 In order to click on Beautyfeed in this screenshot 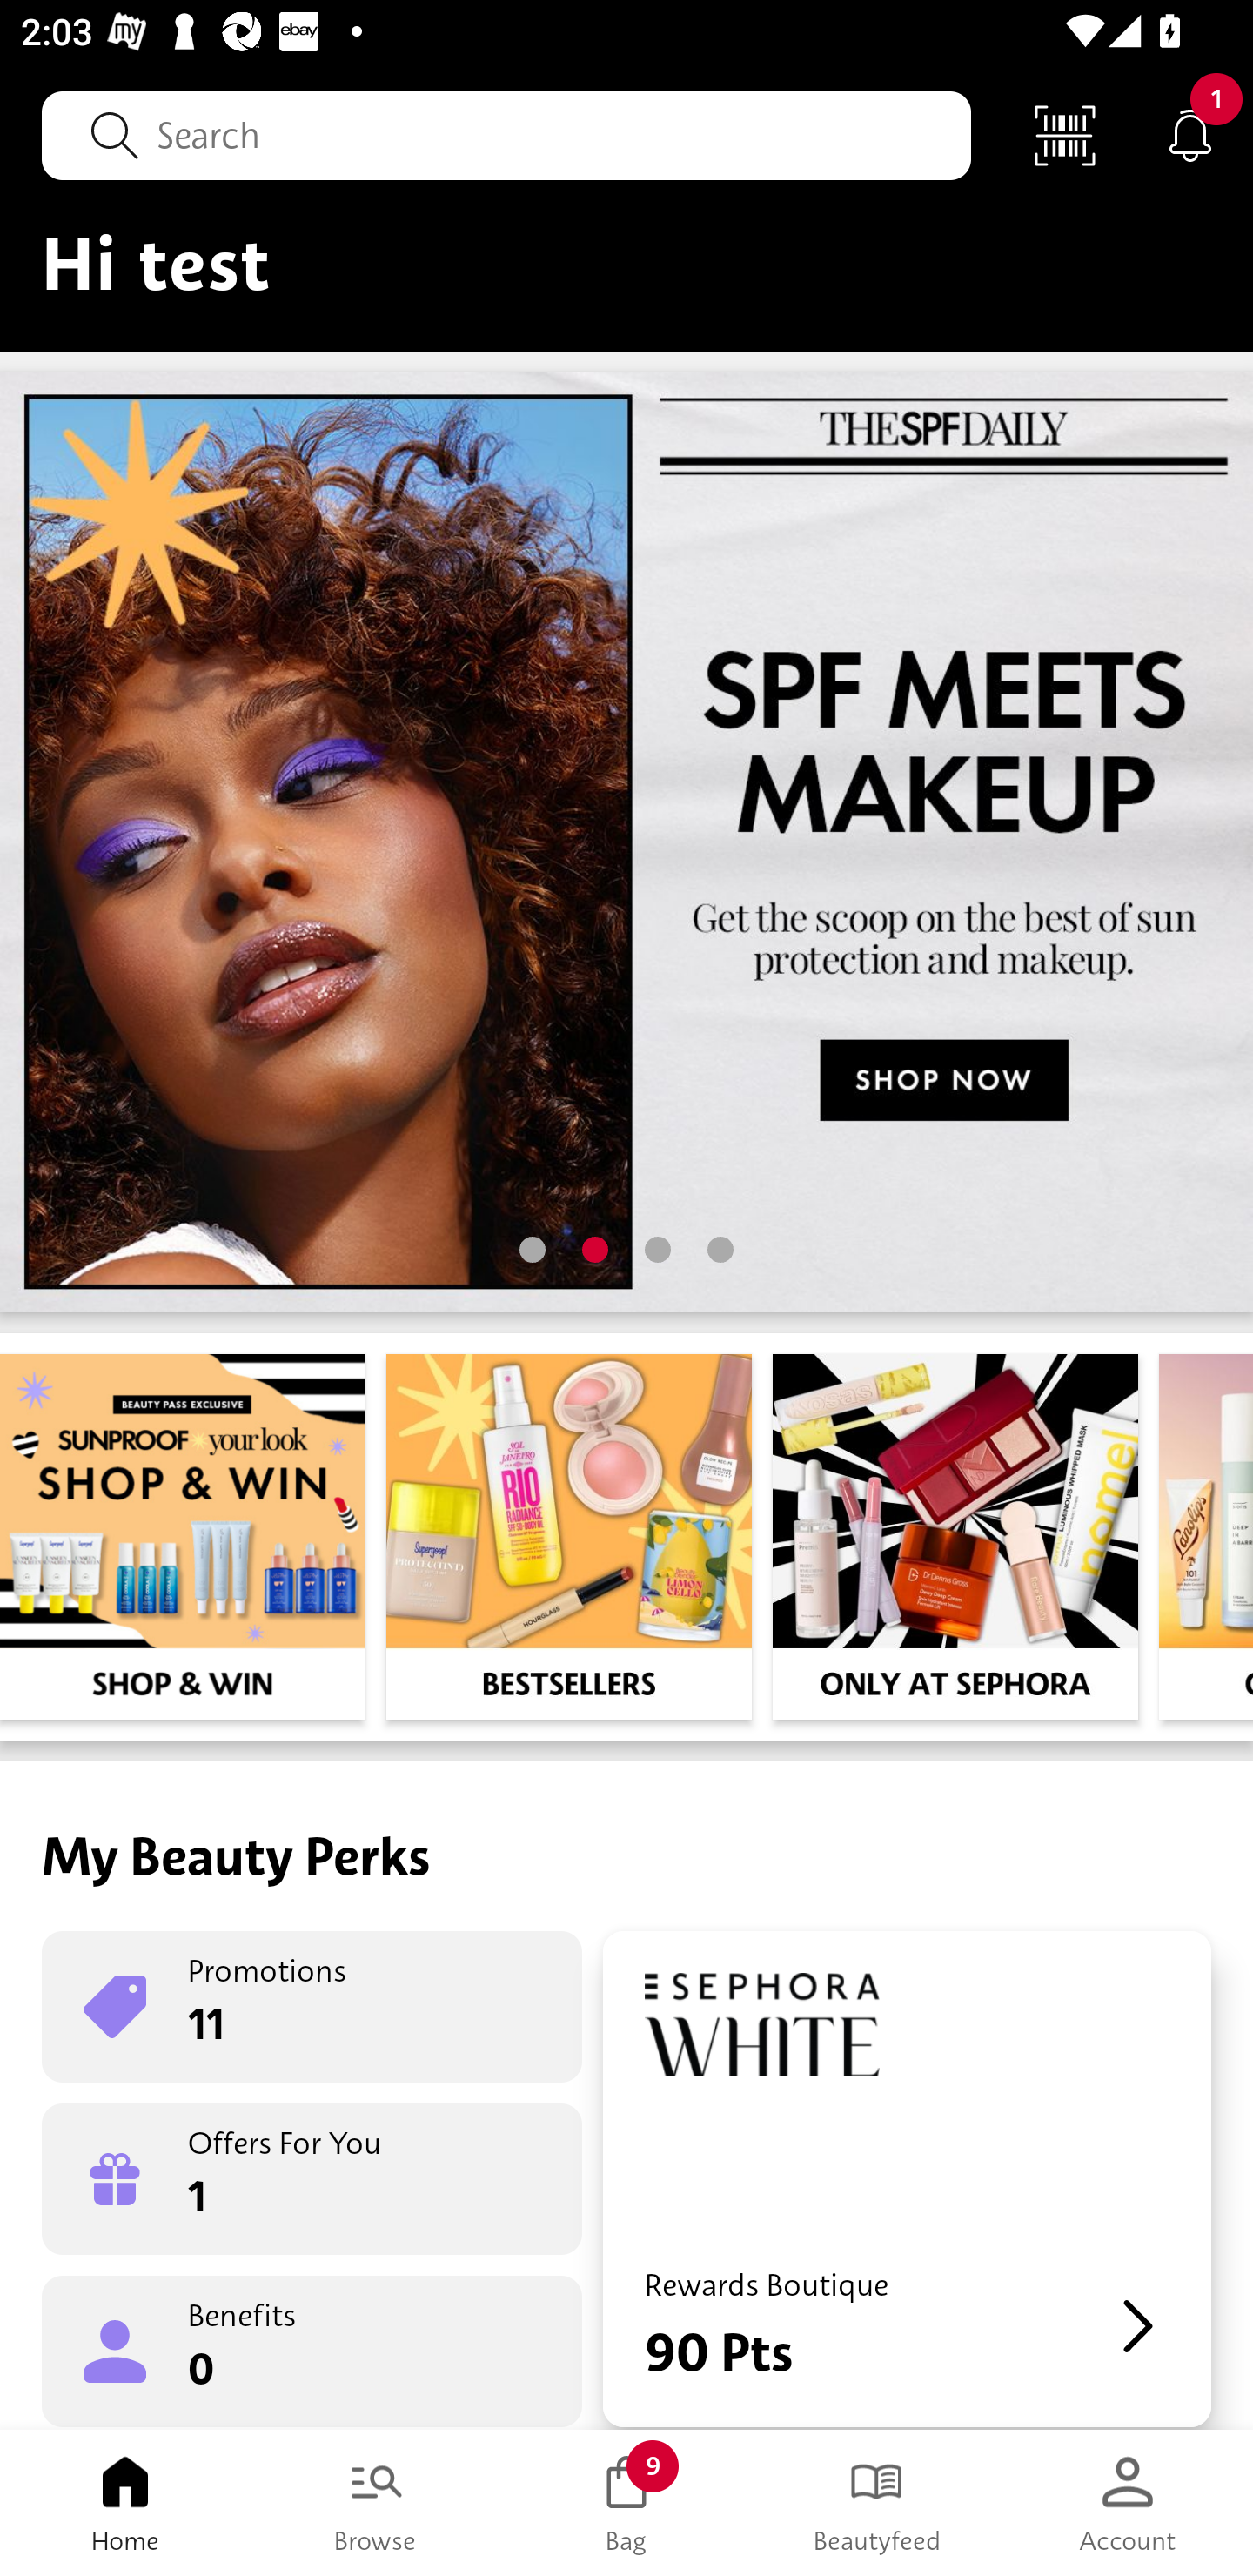, I will do `click(877, 2503)`.